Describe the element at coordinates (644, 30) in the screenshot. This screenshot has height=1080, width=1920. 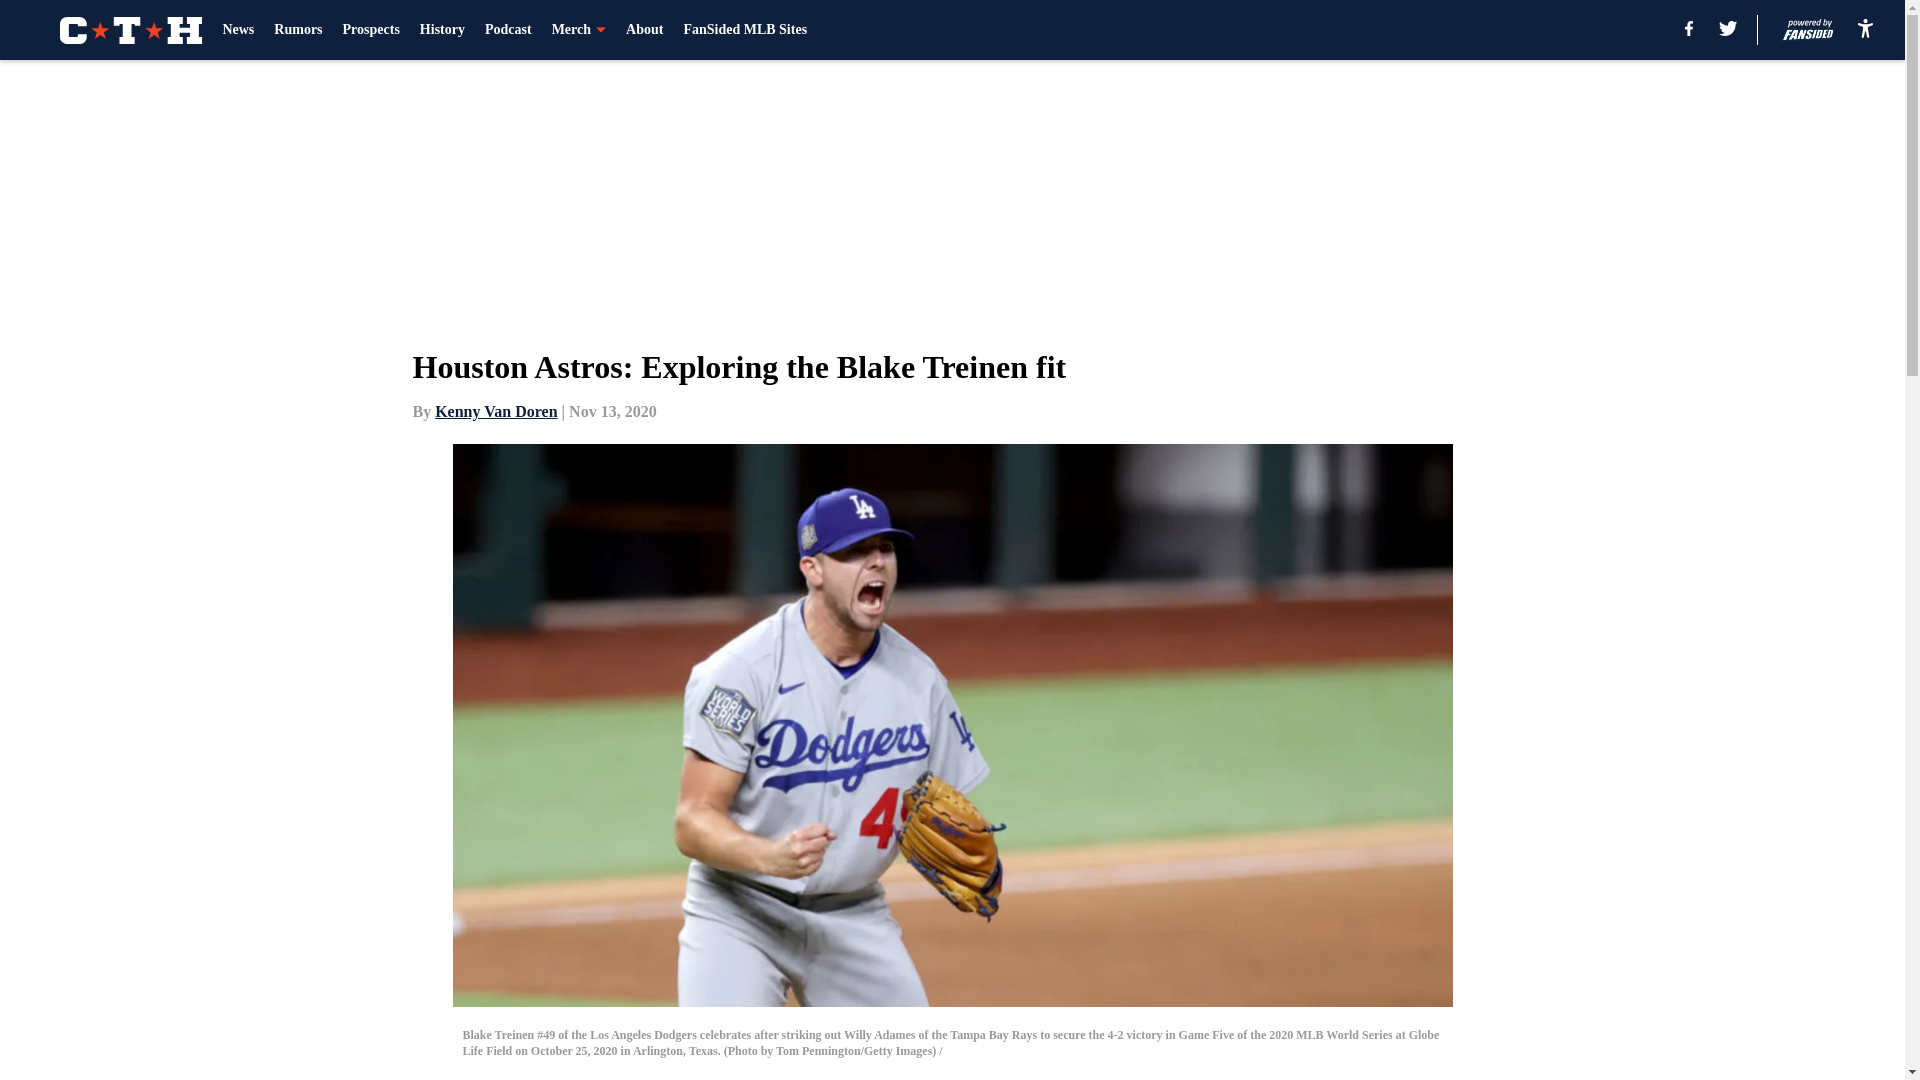
I see `About` at that location.